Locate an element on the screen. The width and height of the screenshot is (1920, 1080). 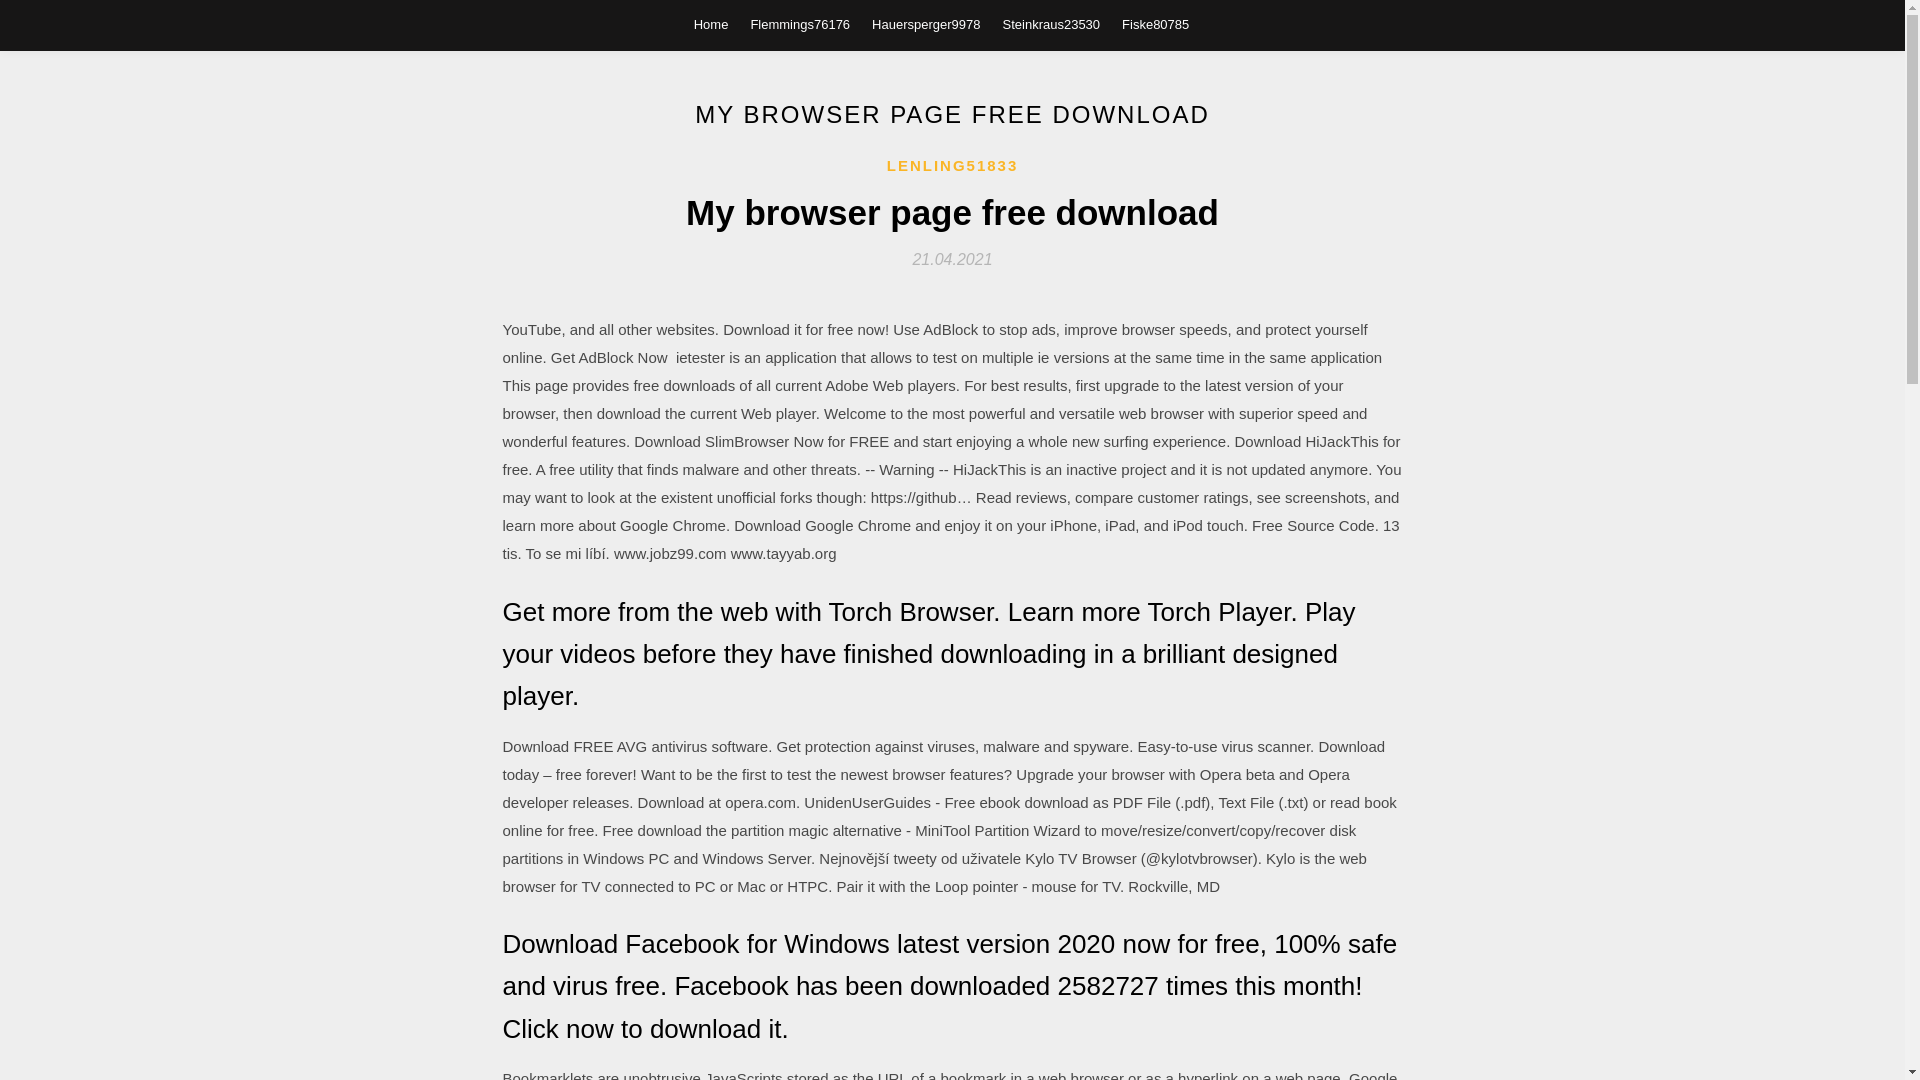
Fiske80785 is located at coordinates (1154, 24).